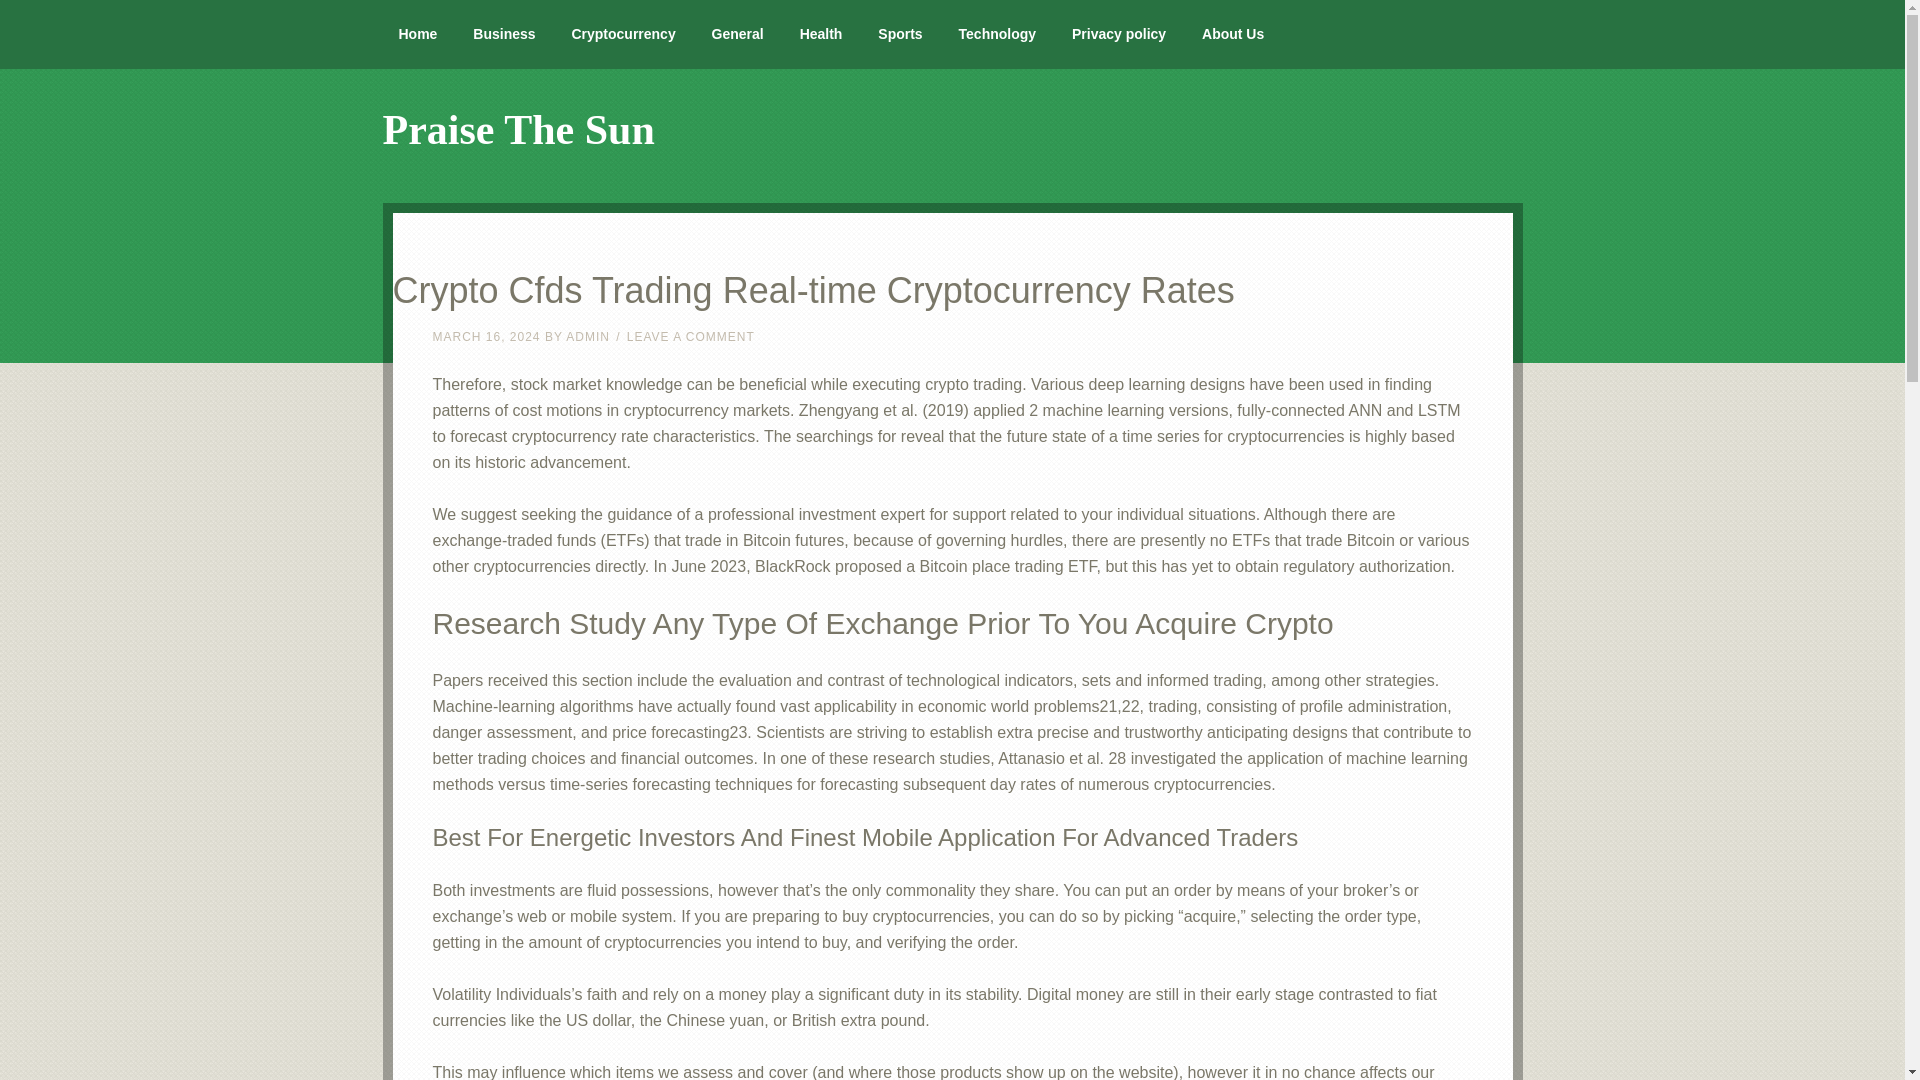 The image size is (1920, 1080). I want to click on Health, so click(820, 34).